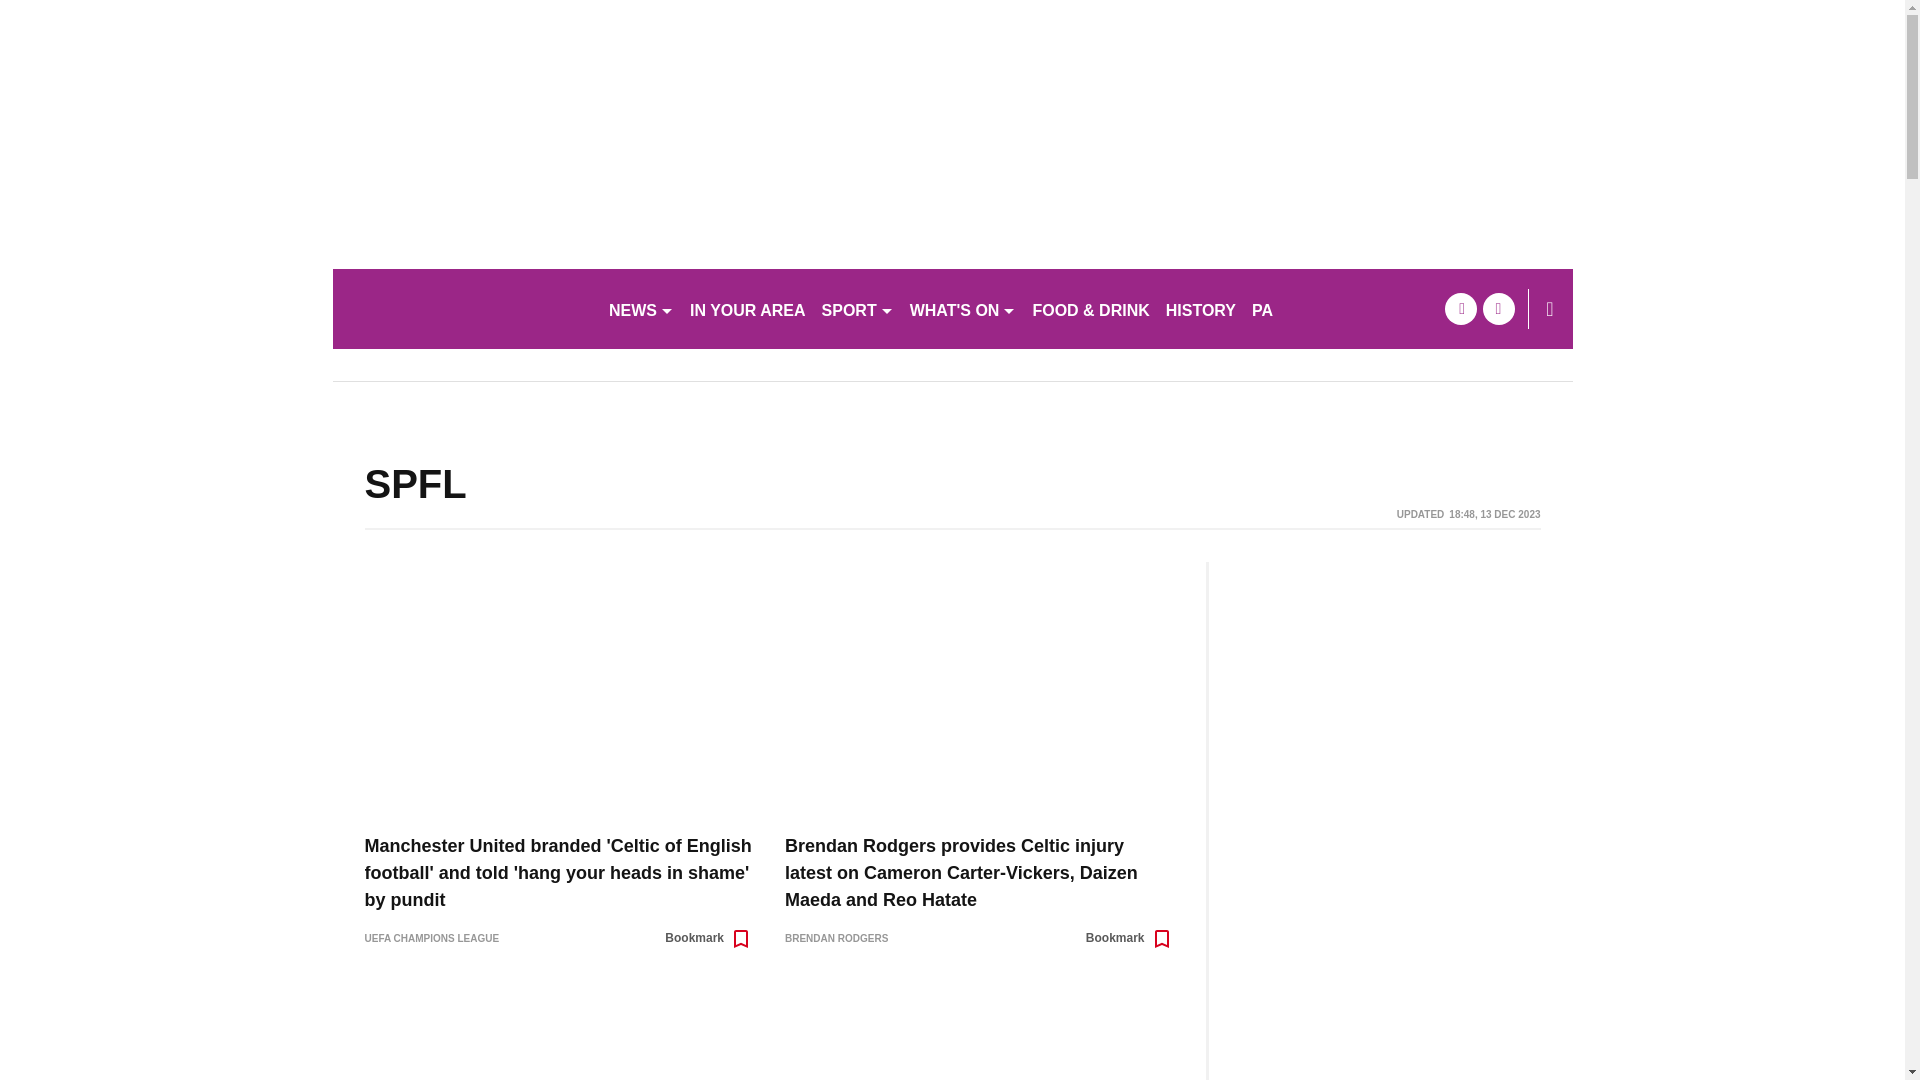 This screenshot has width=1920, height=1080. Describe the element at coordinates (462, 308) in the screenshot. I see `glasgowlive` at that location.